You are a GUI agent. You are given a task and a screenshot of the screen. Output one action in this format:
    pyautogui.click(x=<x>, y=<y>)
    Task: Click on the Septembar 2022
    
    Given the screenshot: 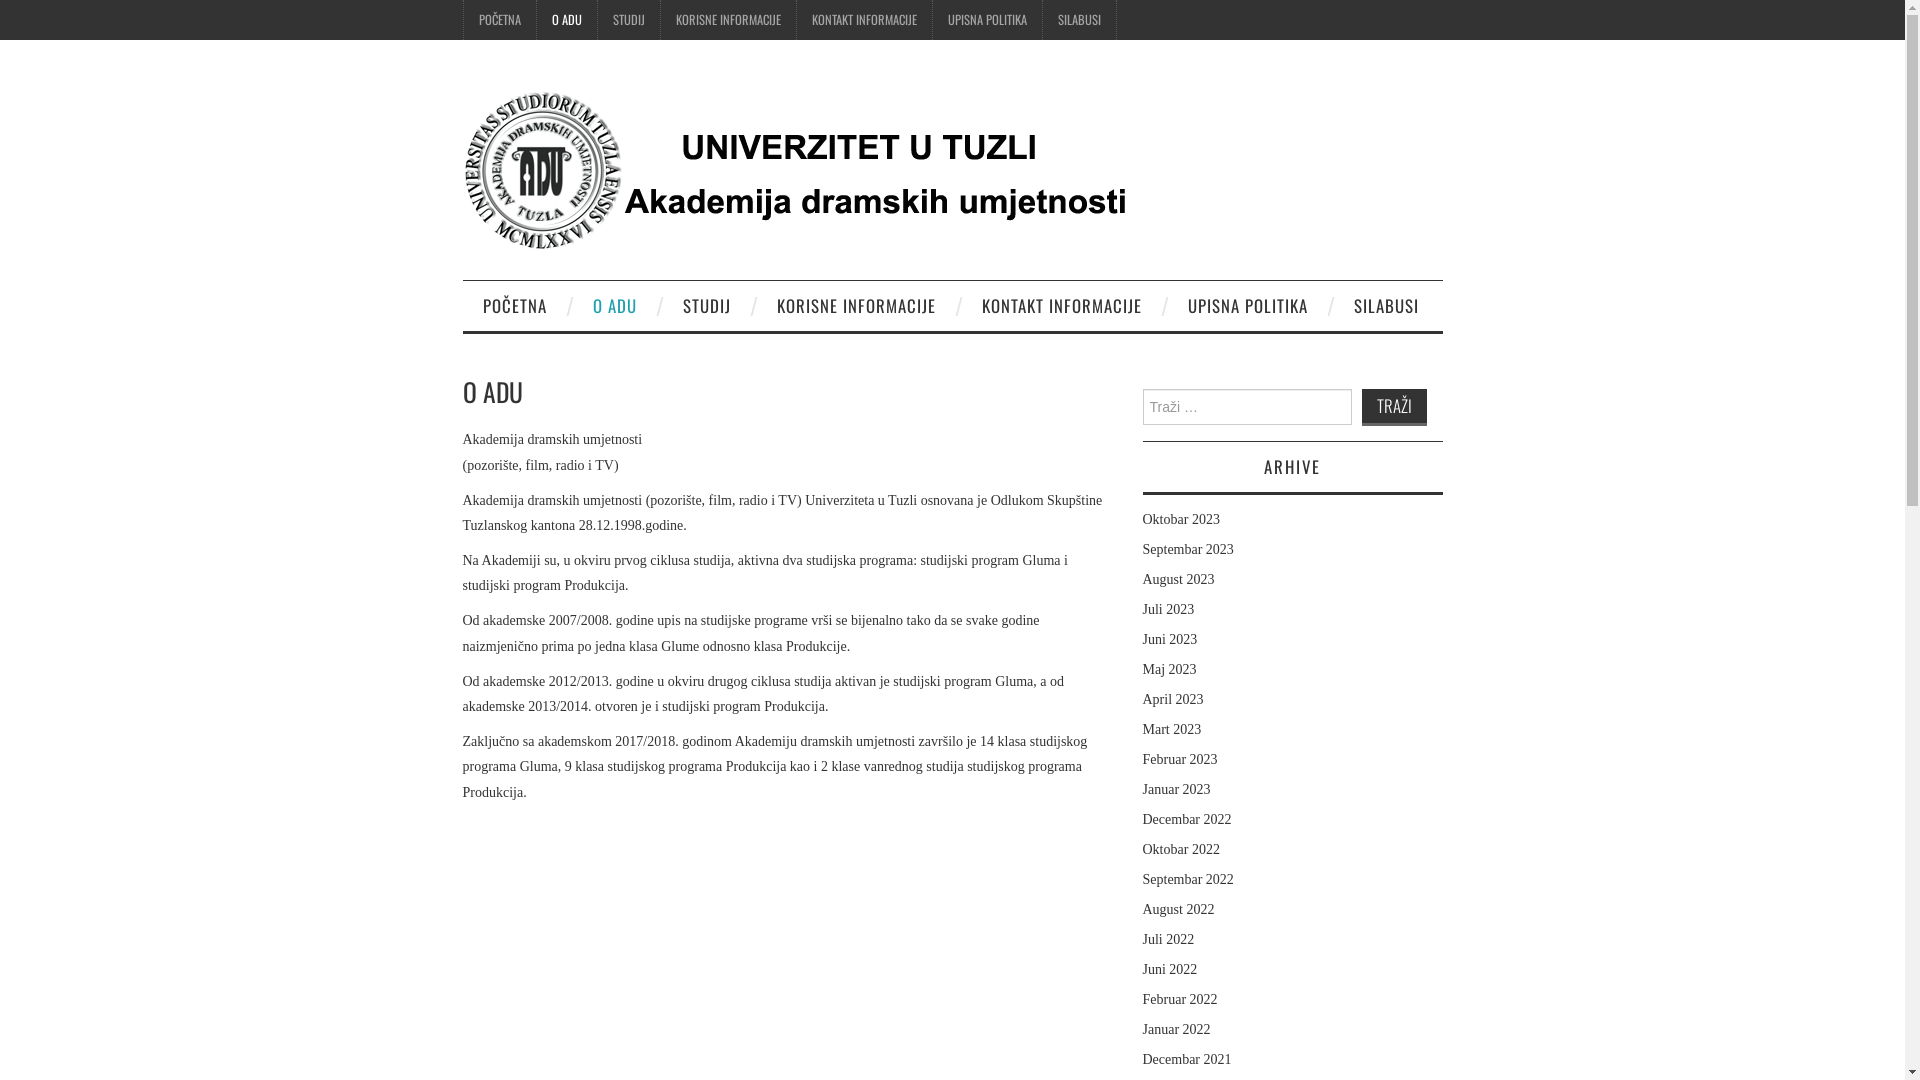 What is the action you would take?
    pyautogui.click(x=1188, y=880)
    